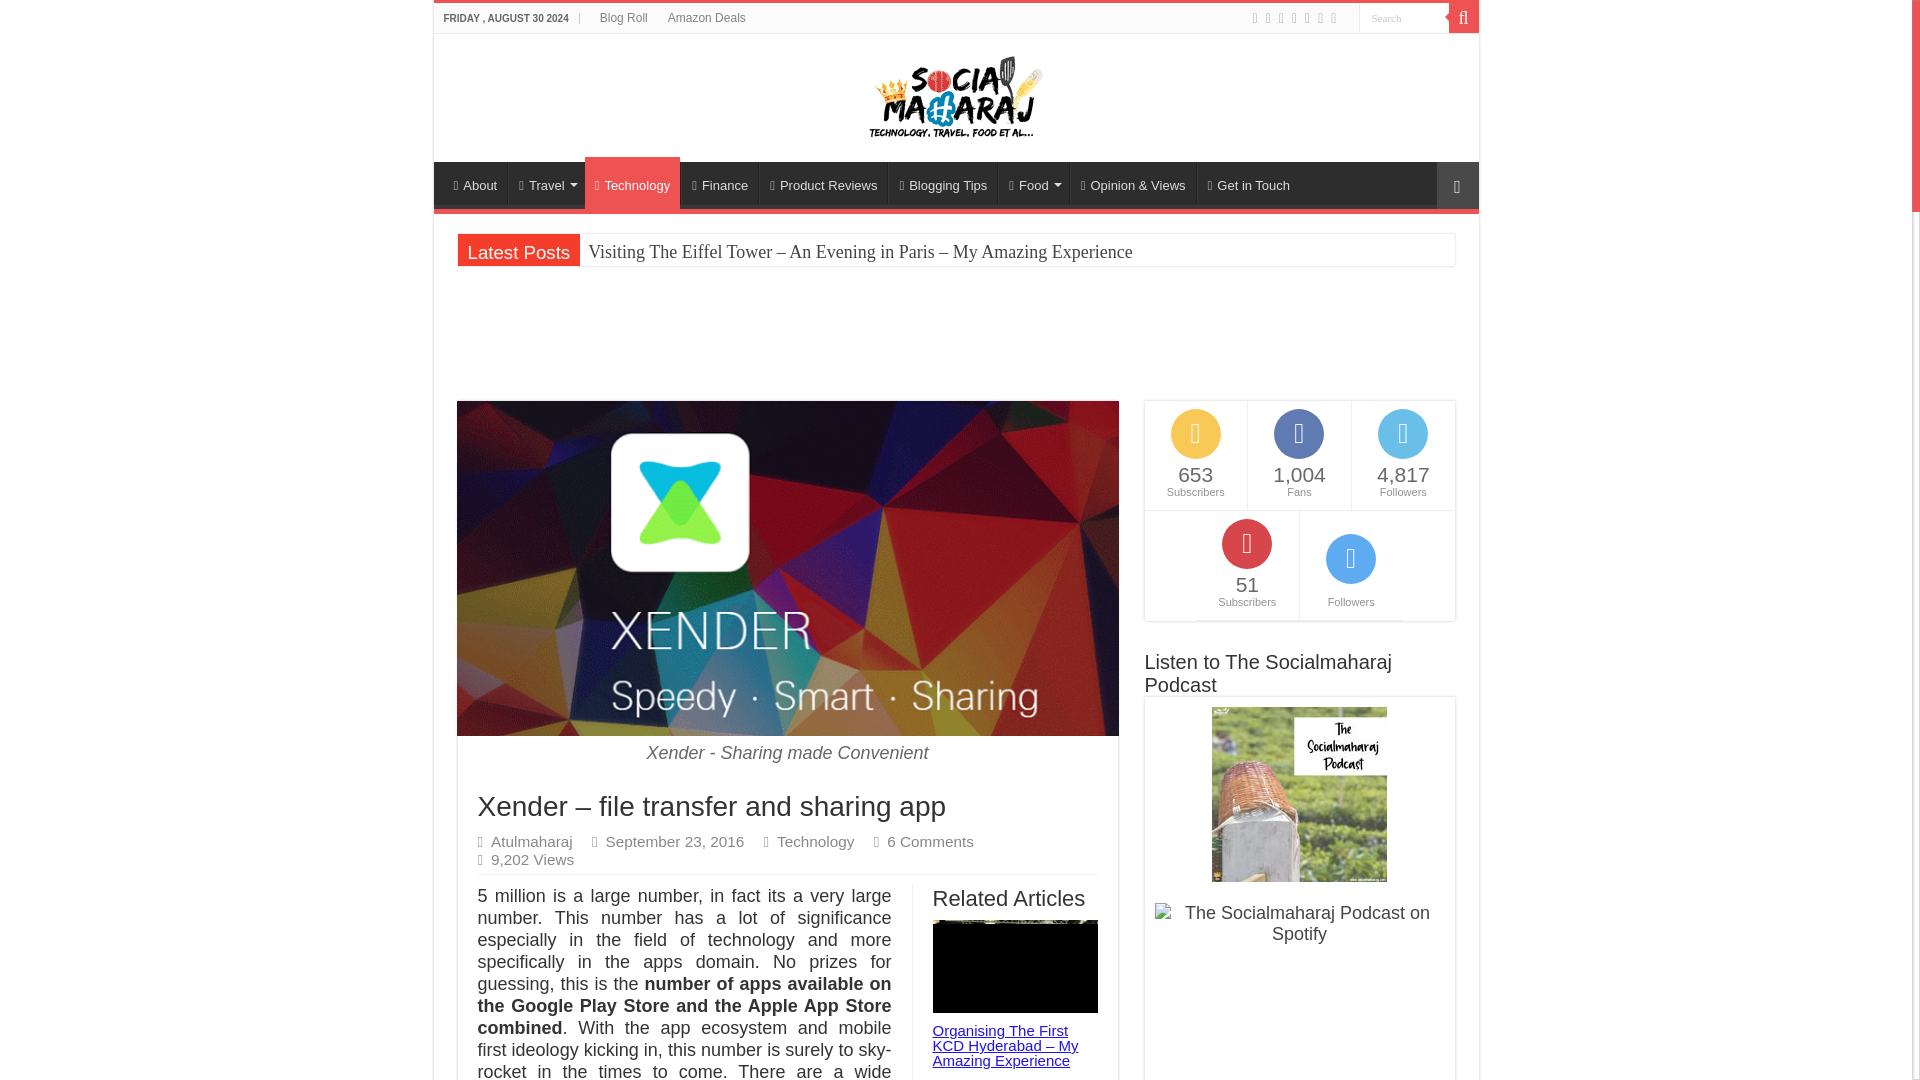 The image size is (1920, 1080). What do you see at coordinates (1248, 183) in the screenshot?
I see `Get in Touch` at bounding box center [1248, 183].